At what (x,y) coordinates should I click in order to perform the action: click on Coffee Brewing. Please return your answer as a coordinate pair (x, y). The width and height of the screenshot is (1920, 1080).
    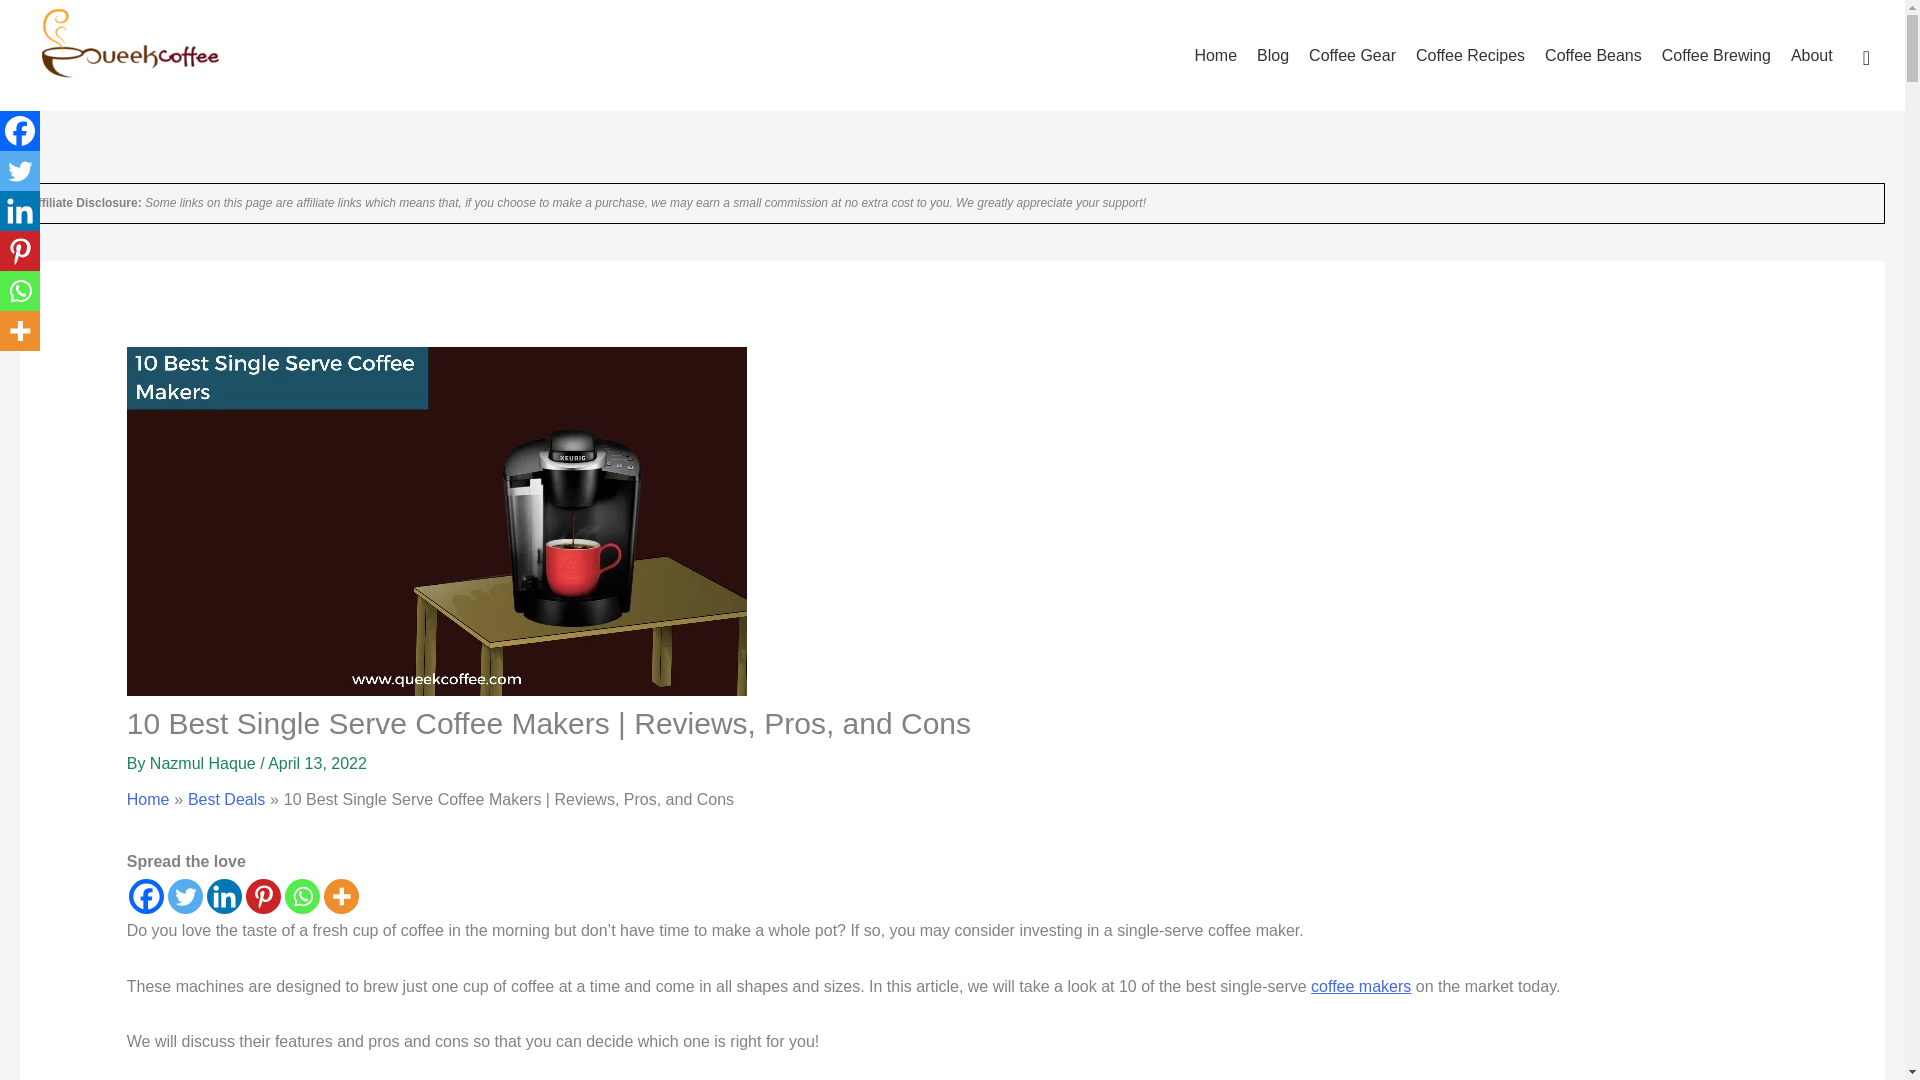
    Looking at the image, I should click on (1716, 56).